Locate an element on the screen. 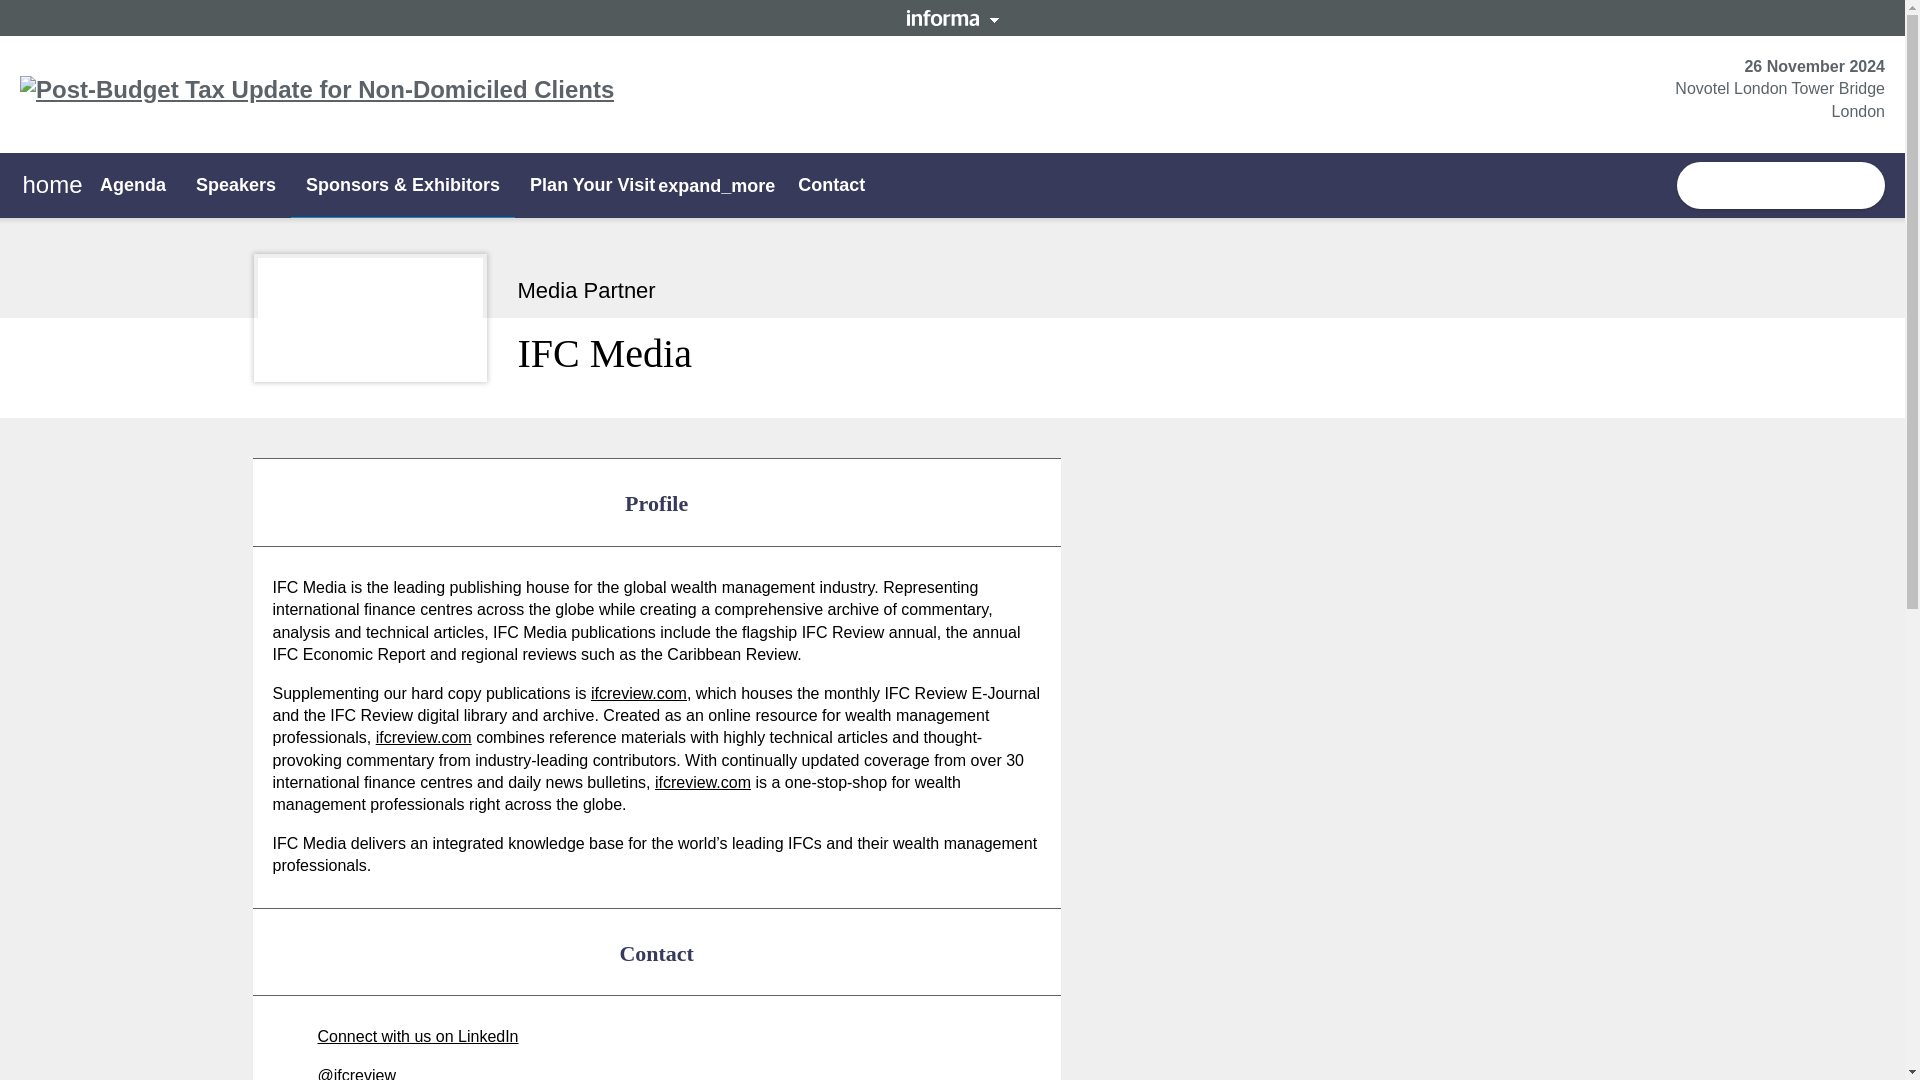 This screenshot has width=1920, height=1080. ifcreview.com is located at coordinates (639, 693).